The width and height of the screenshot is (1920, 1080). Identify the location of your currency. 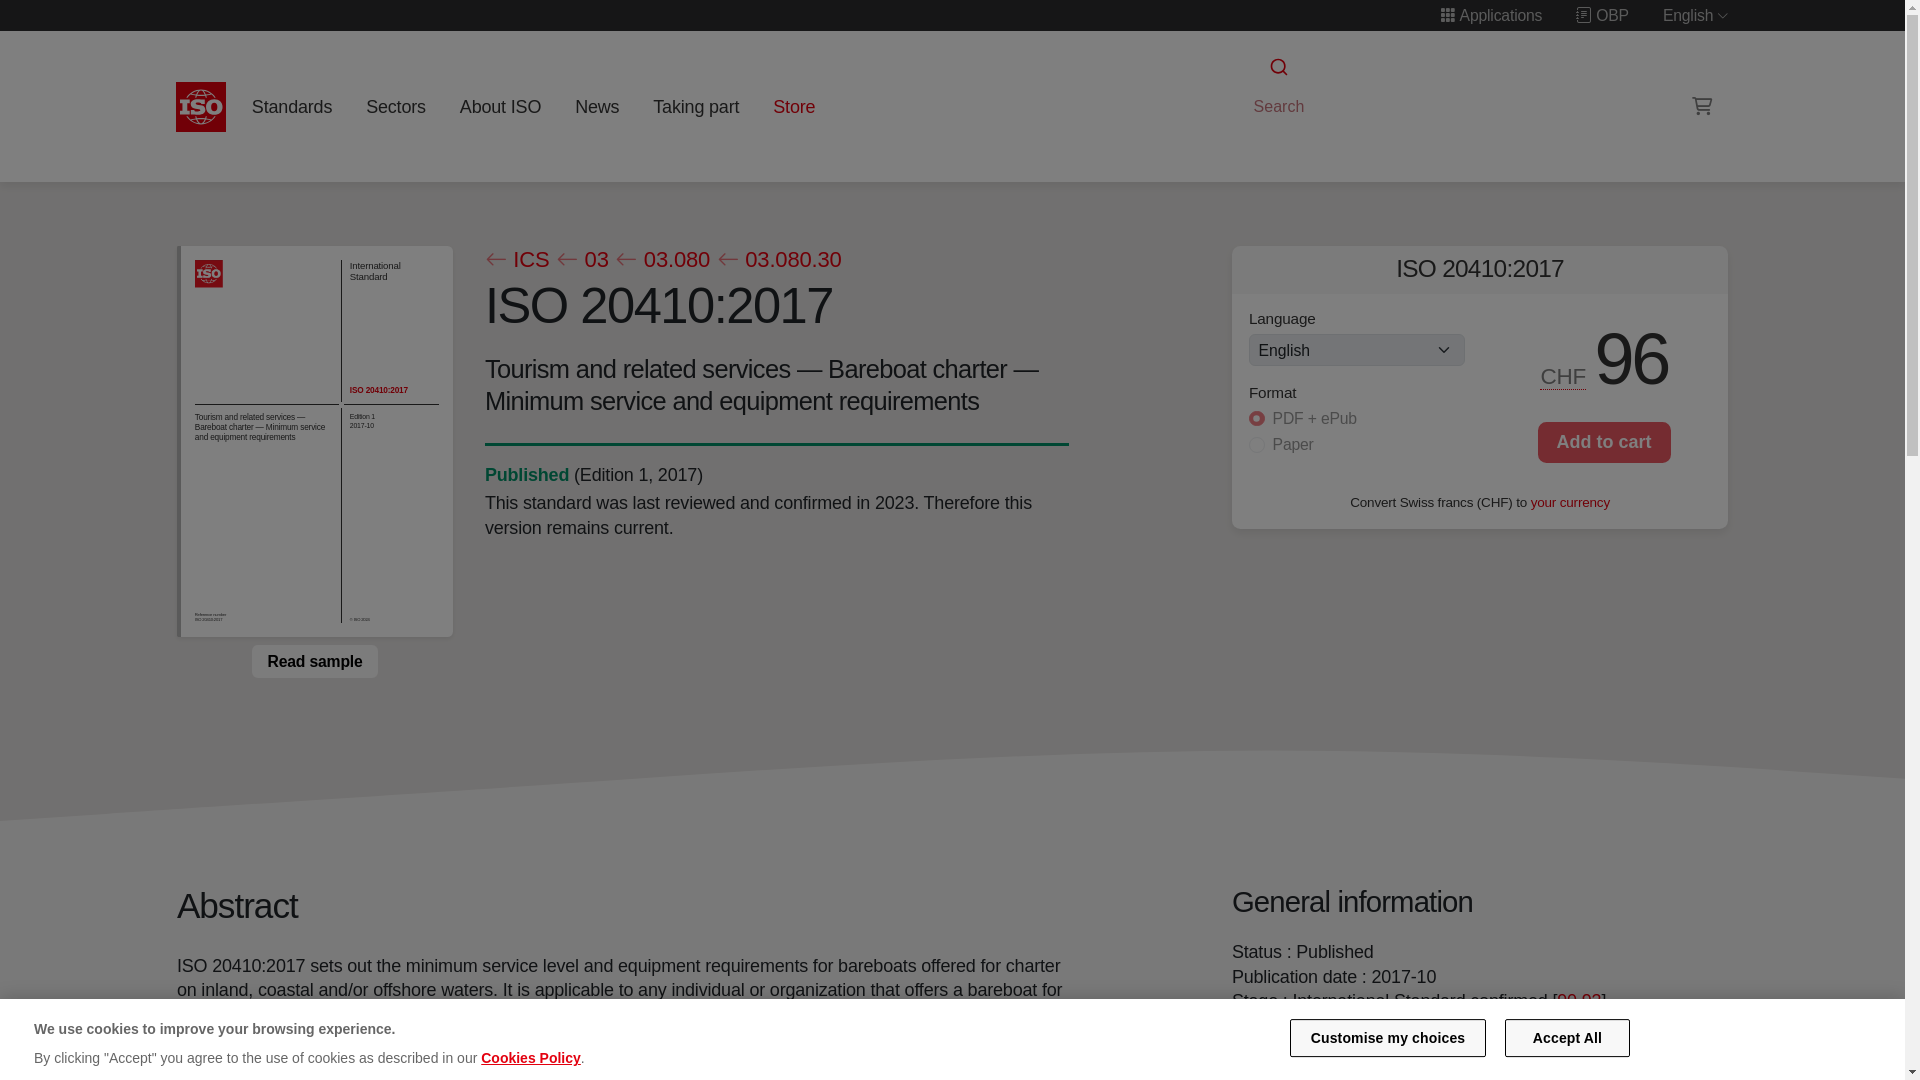
(1570, 500).